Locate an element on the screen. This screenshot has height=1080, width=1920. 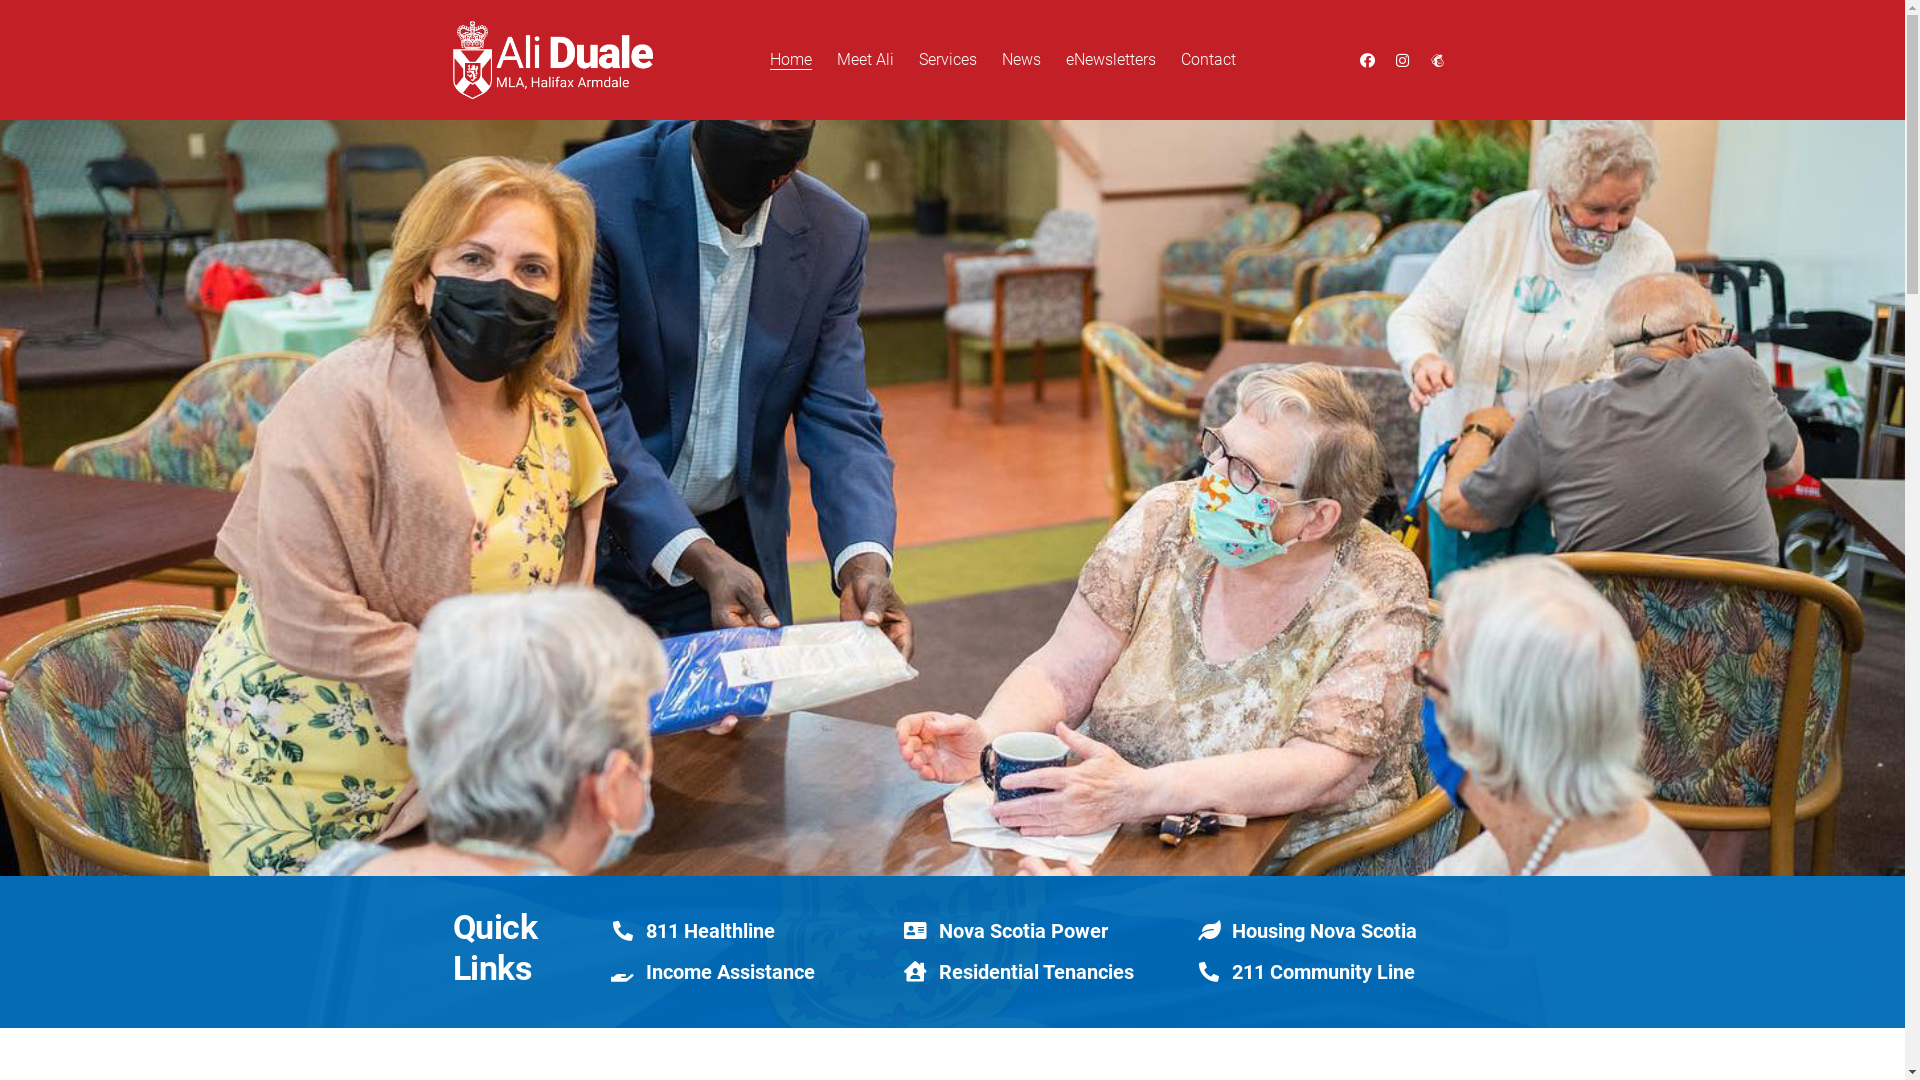
Home is located at coordinates (791, 60).